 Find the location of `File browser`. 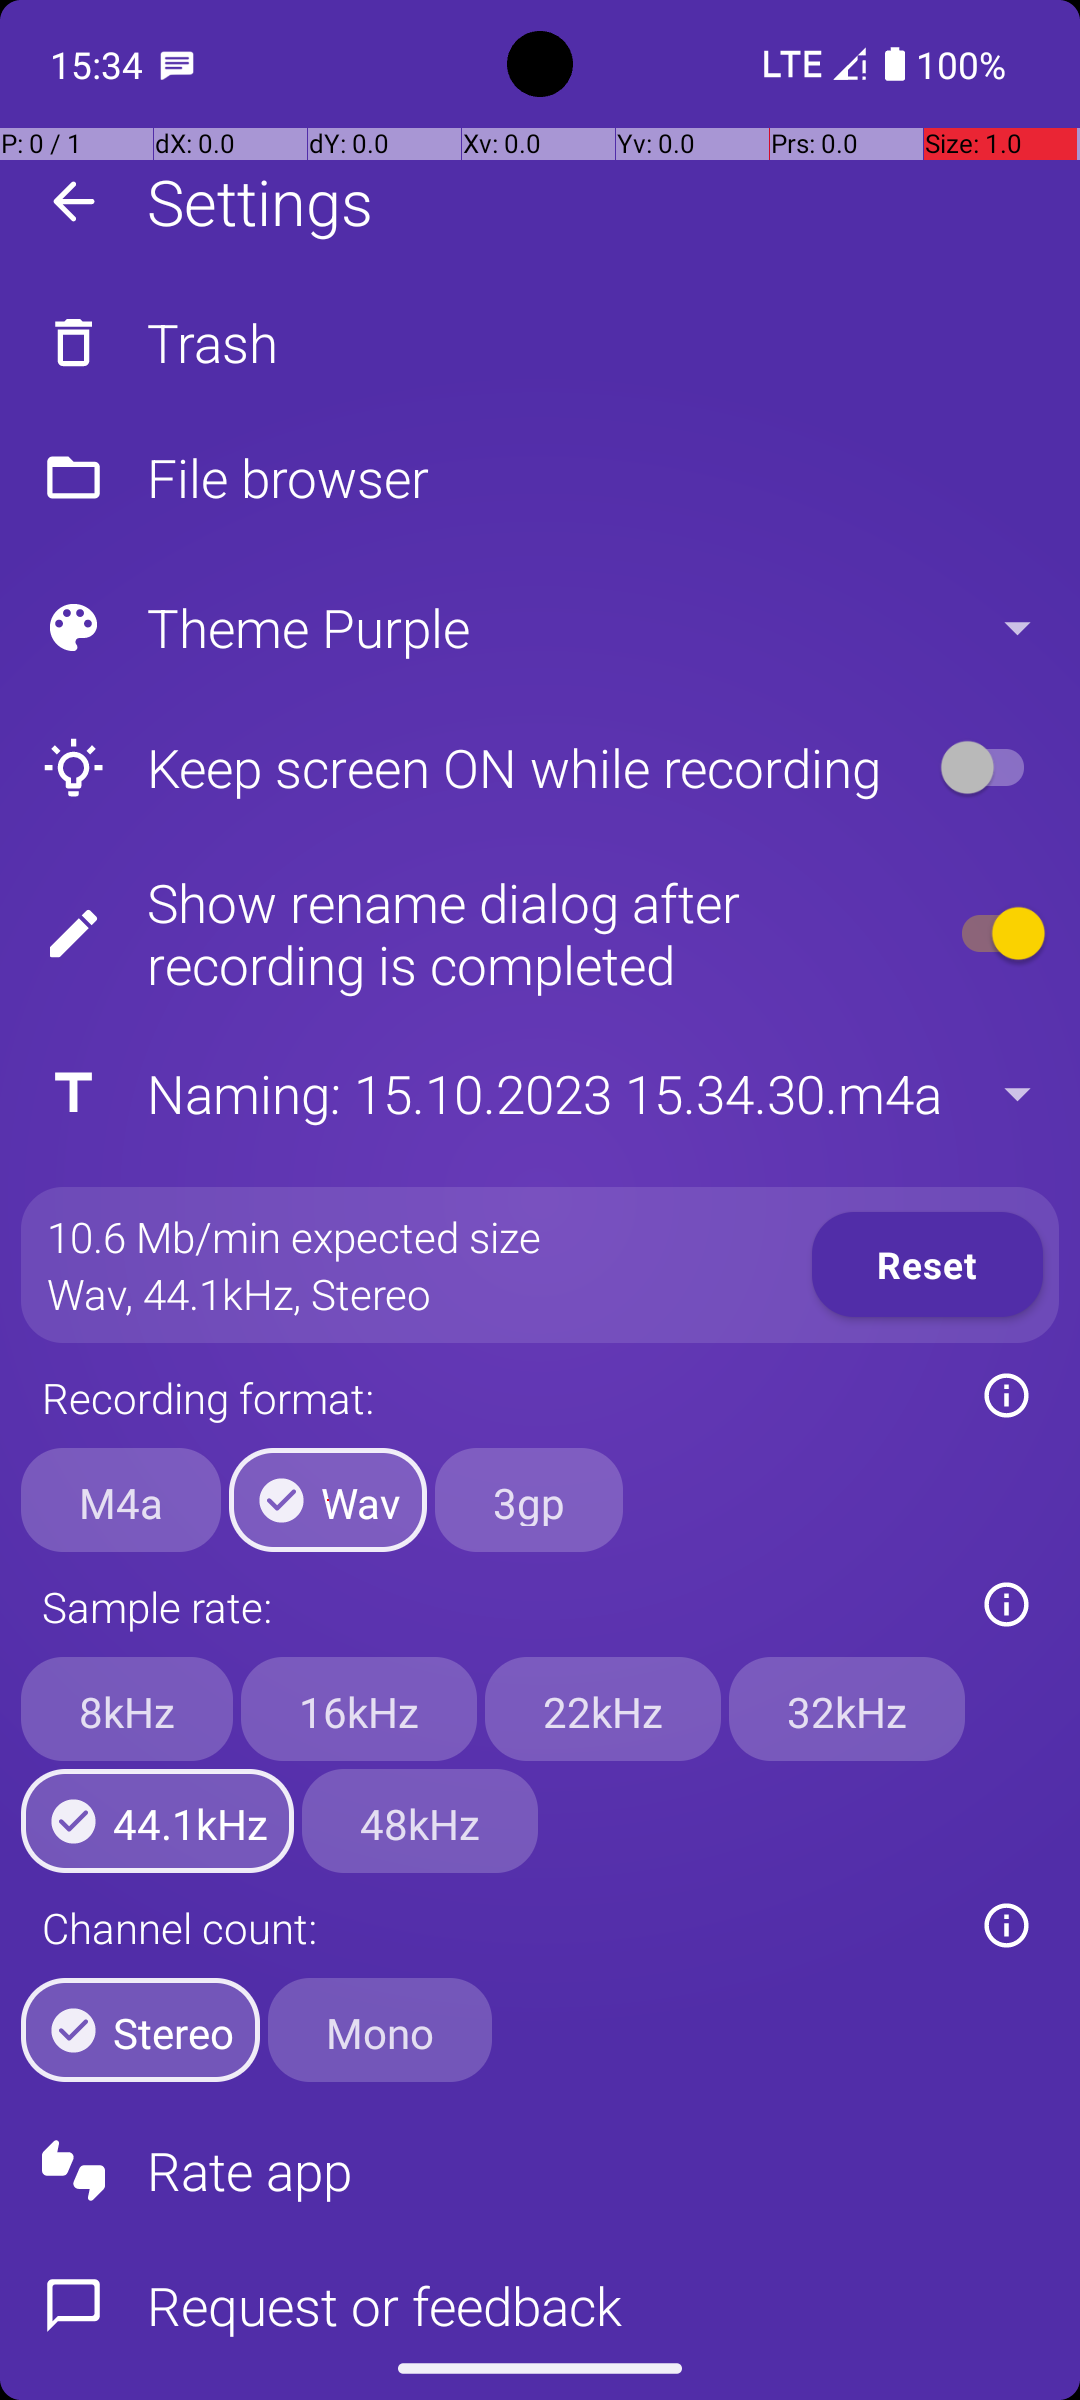

File browser is located at coordinates (540, 478).